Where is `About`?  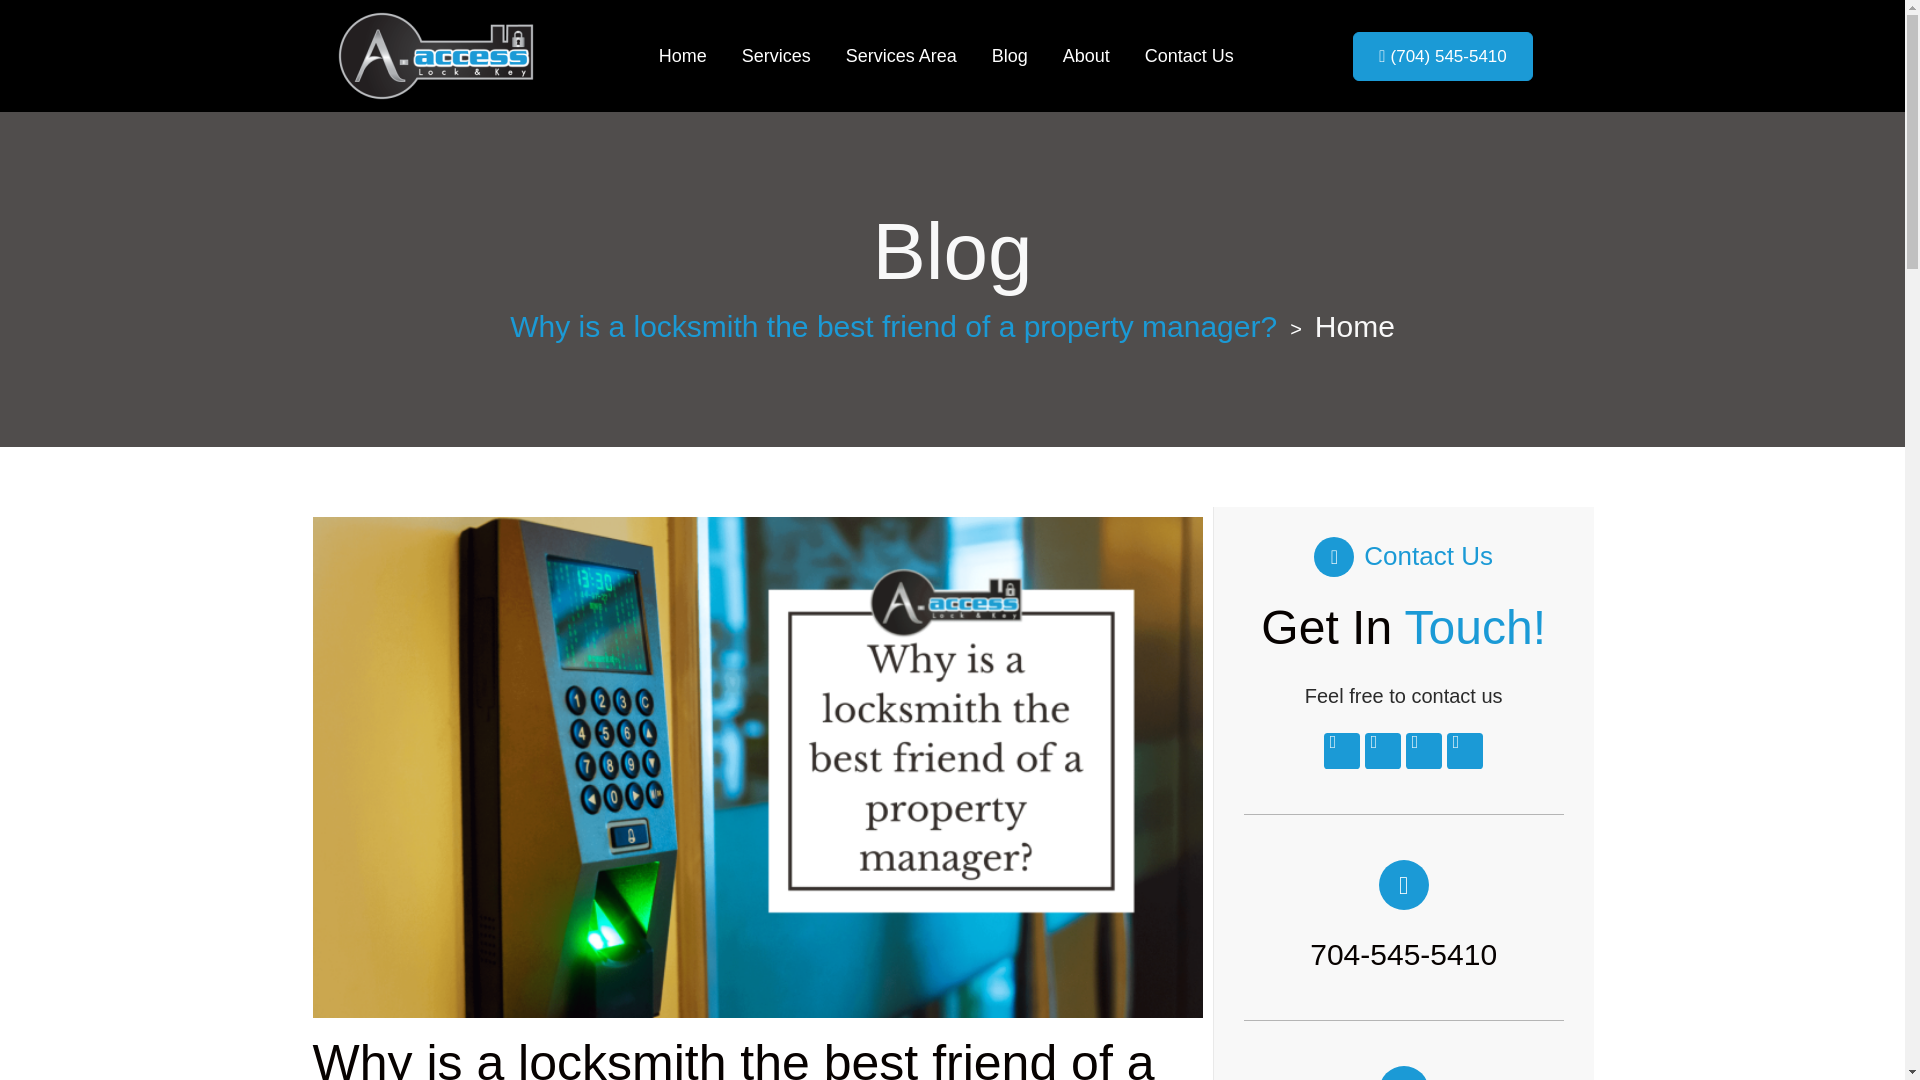
About is located at coordinates (1086, 56).